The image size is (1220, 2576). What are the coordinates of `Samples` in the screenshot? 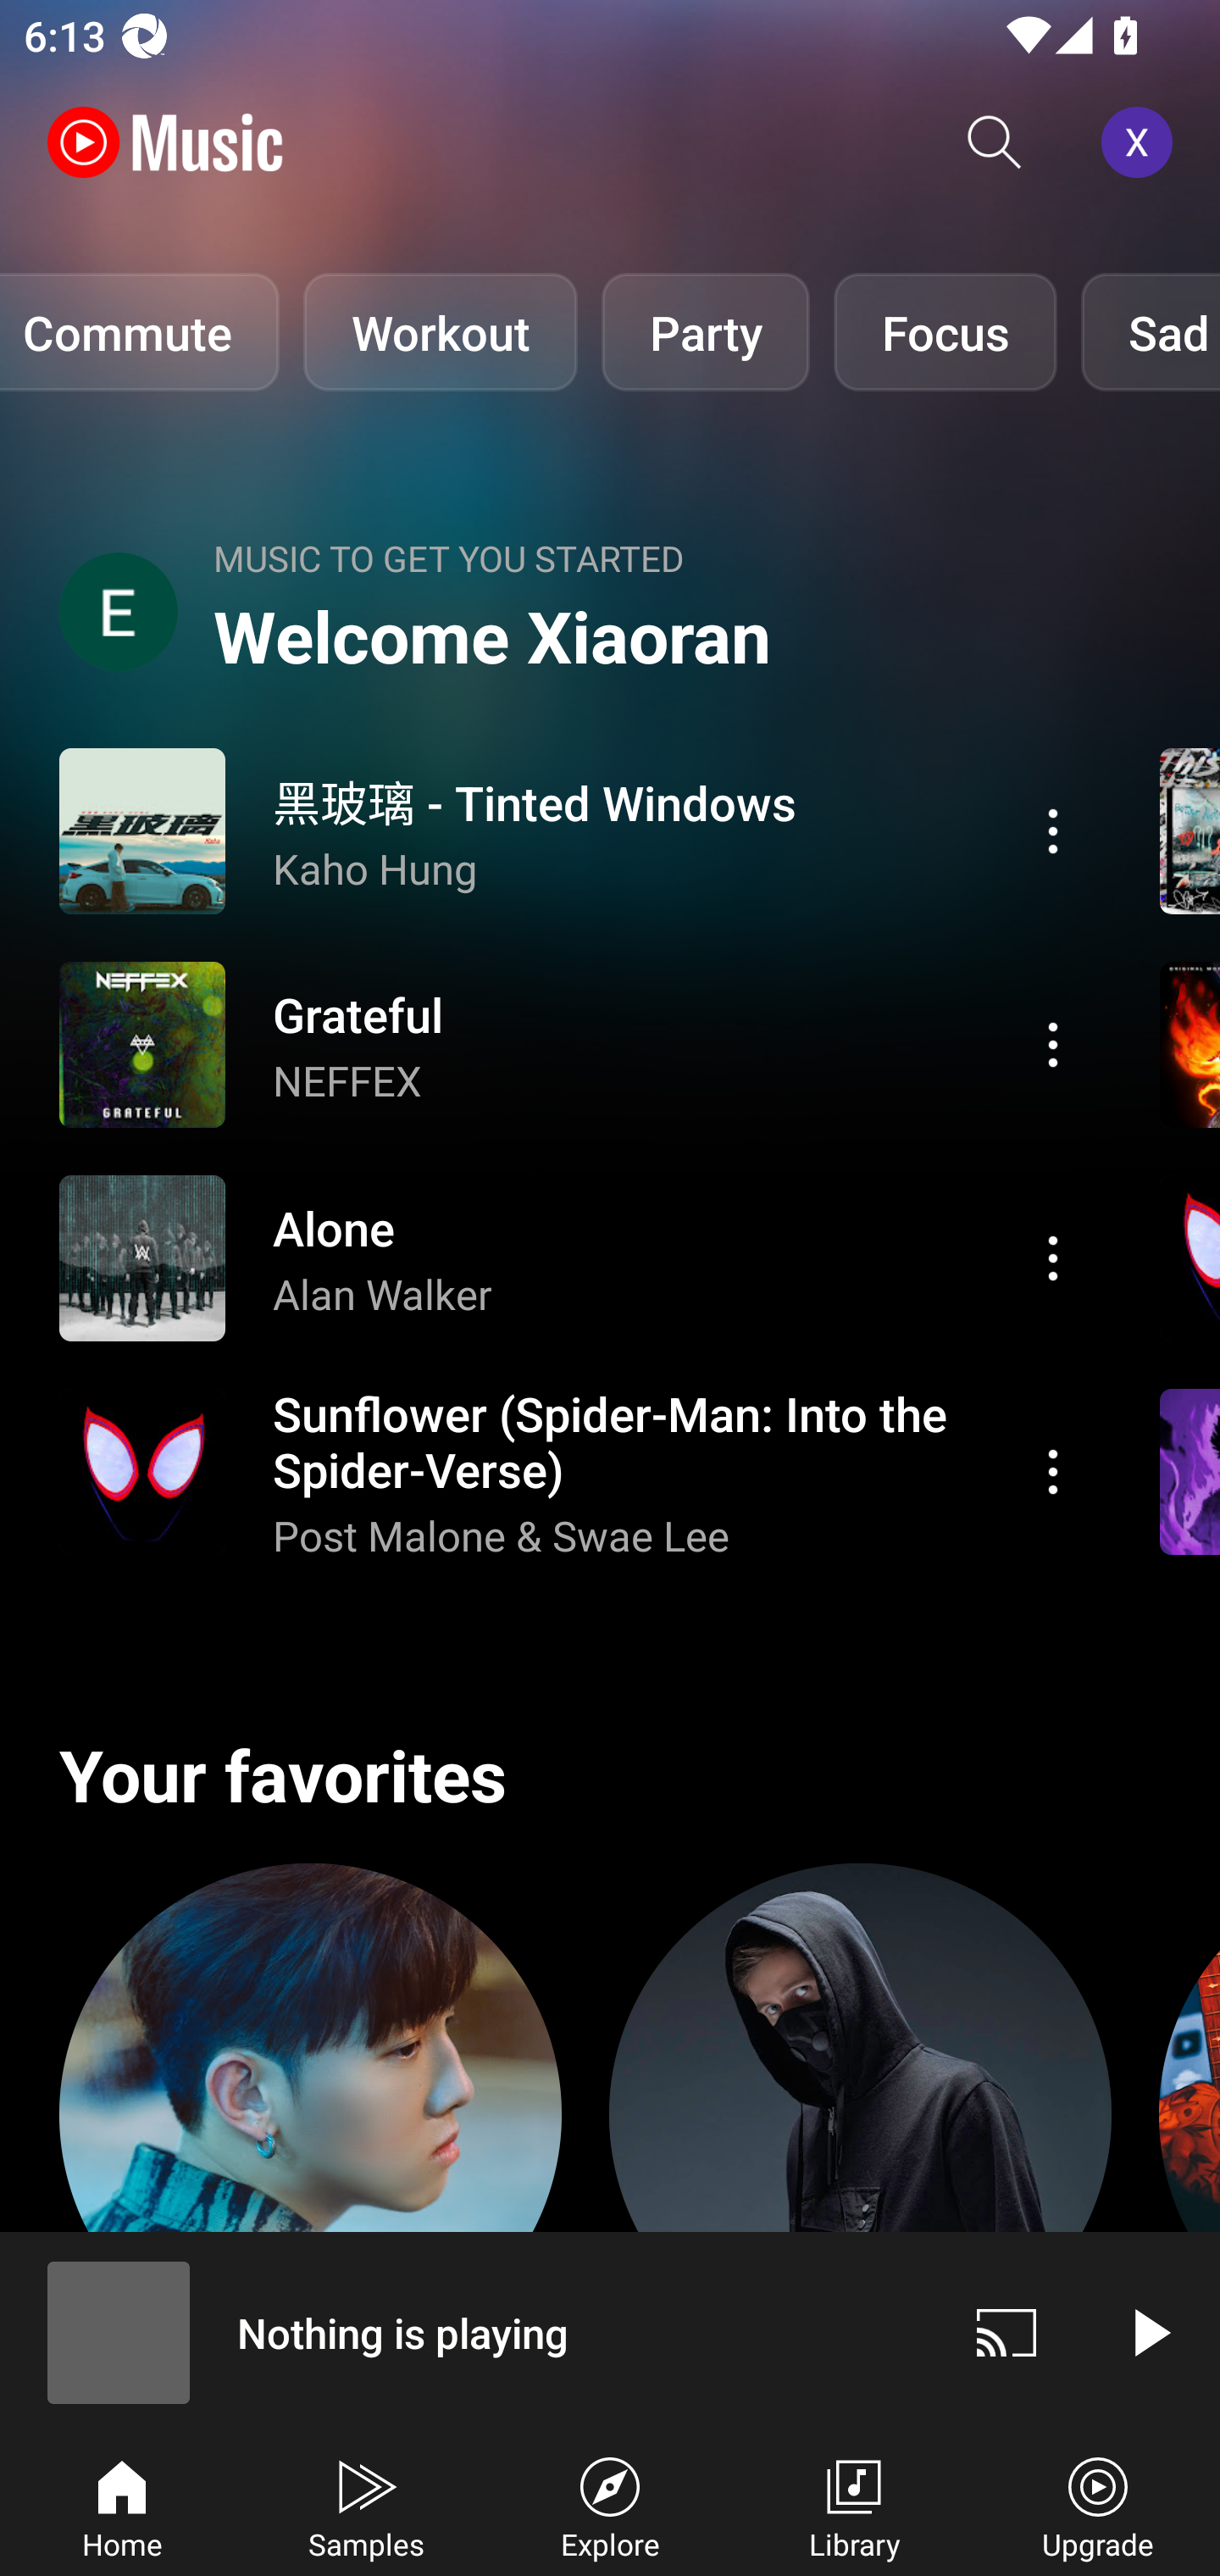 It's located at (366, 2505).